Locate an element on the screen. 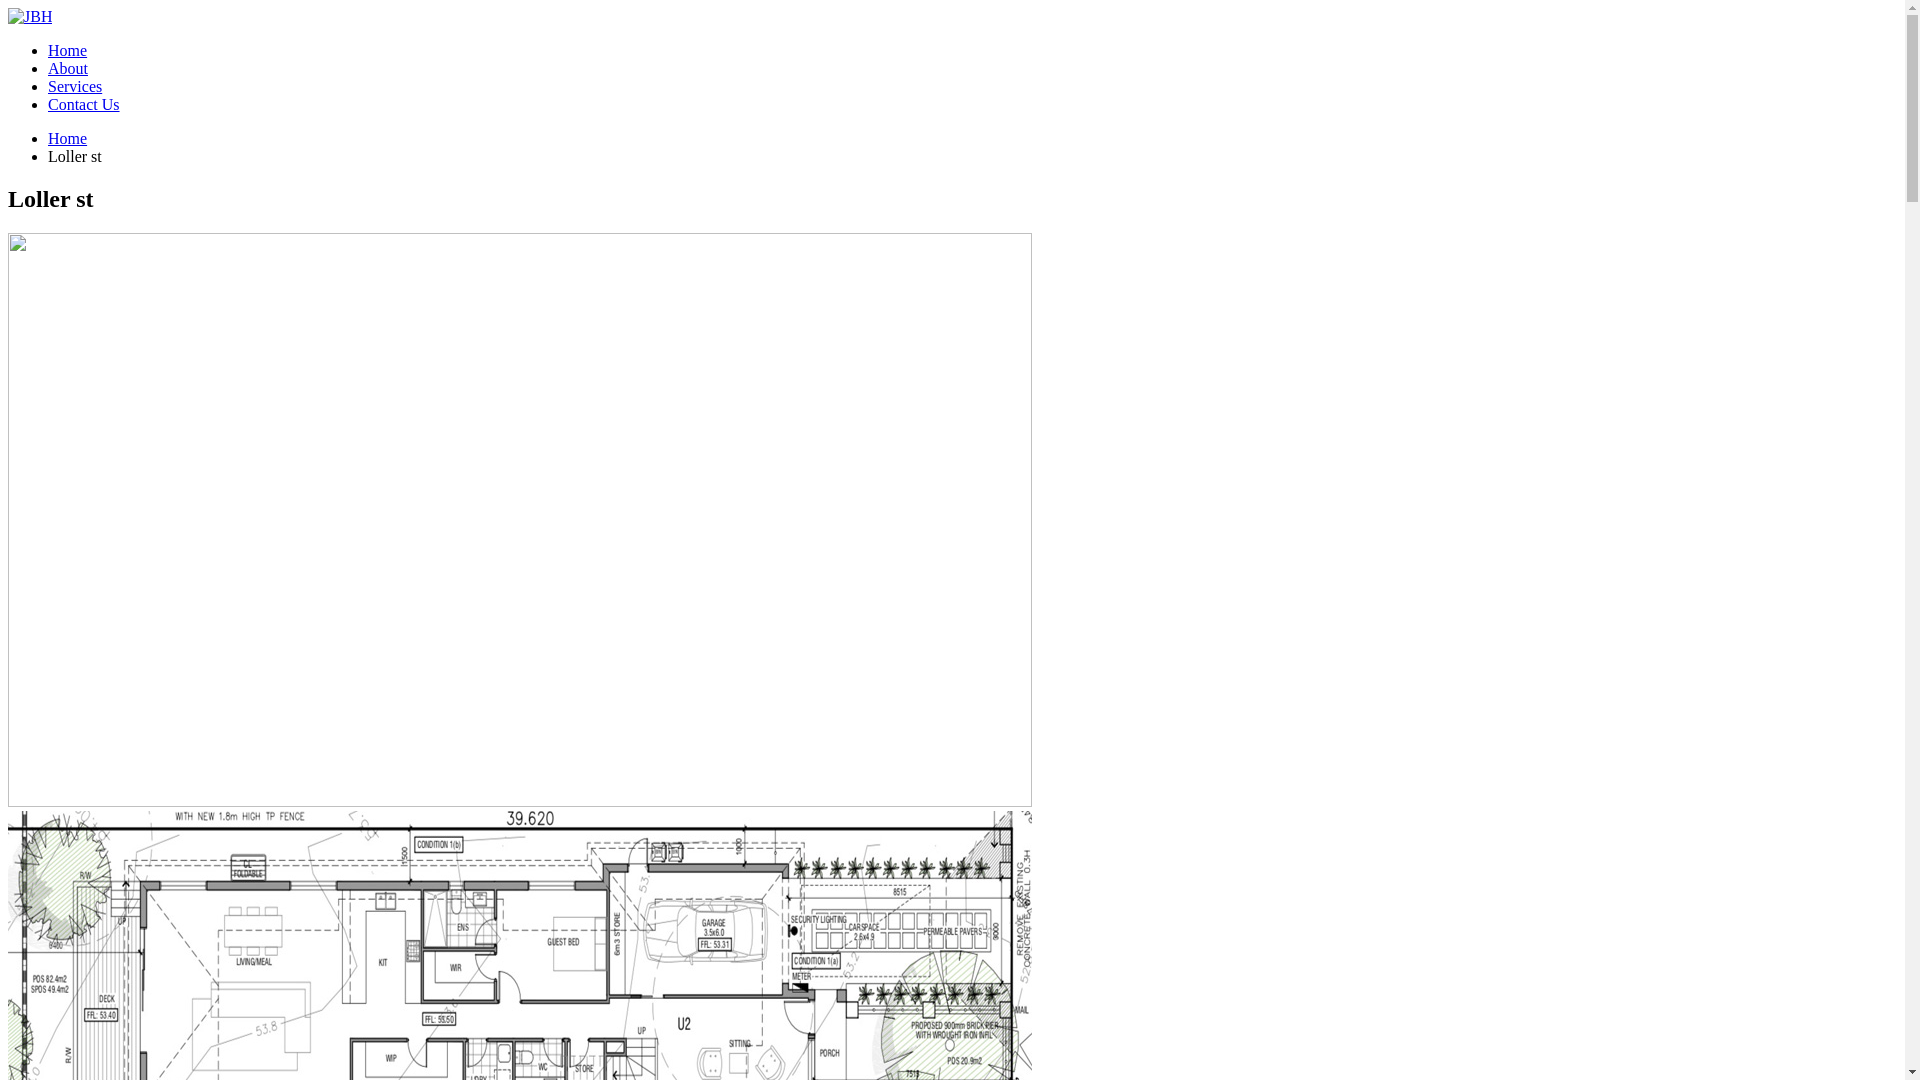 The height and width of the screenshot is (1080, 1920). Services is located at coordinates (75, 86).